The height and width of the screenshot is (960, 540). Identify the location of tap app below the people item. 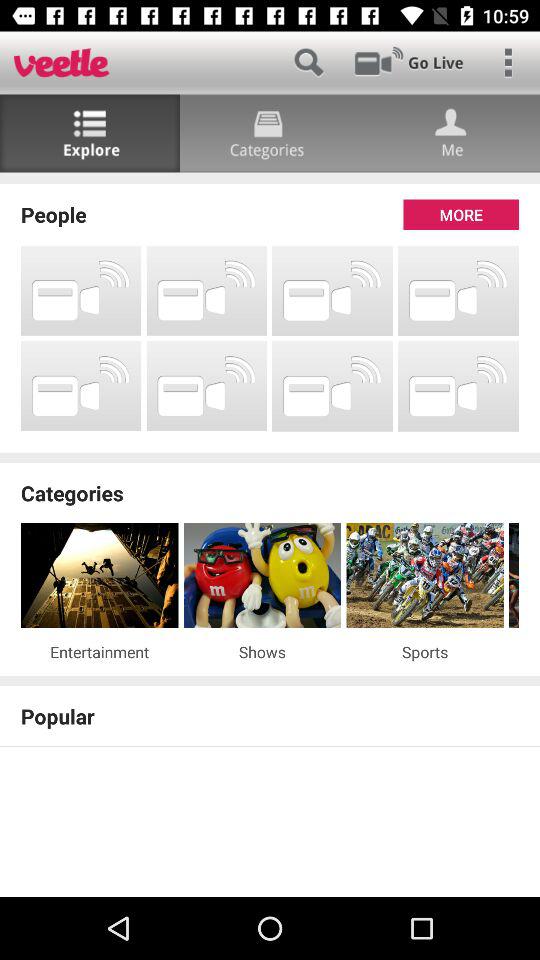
(206, 290).